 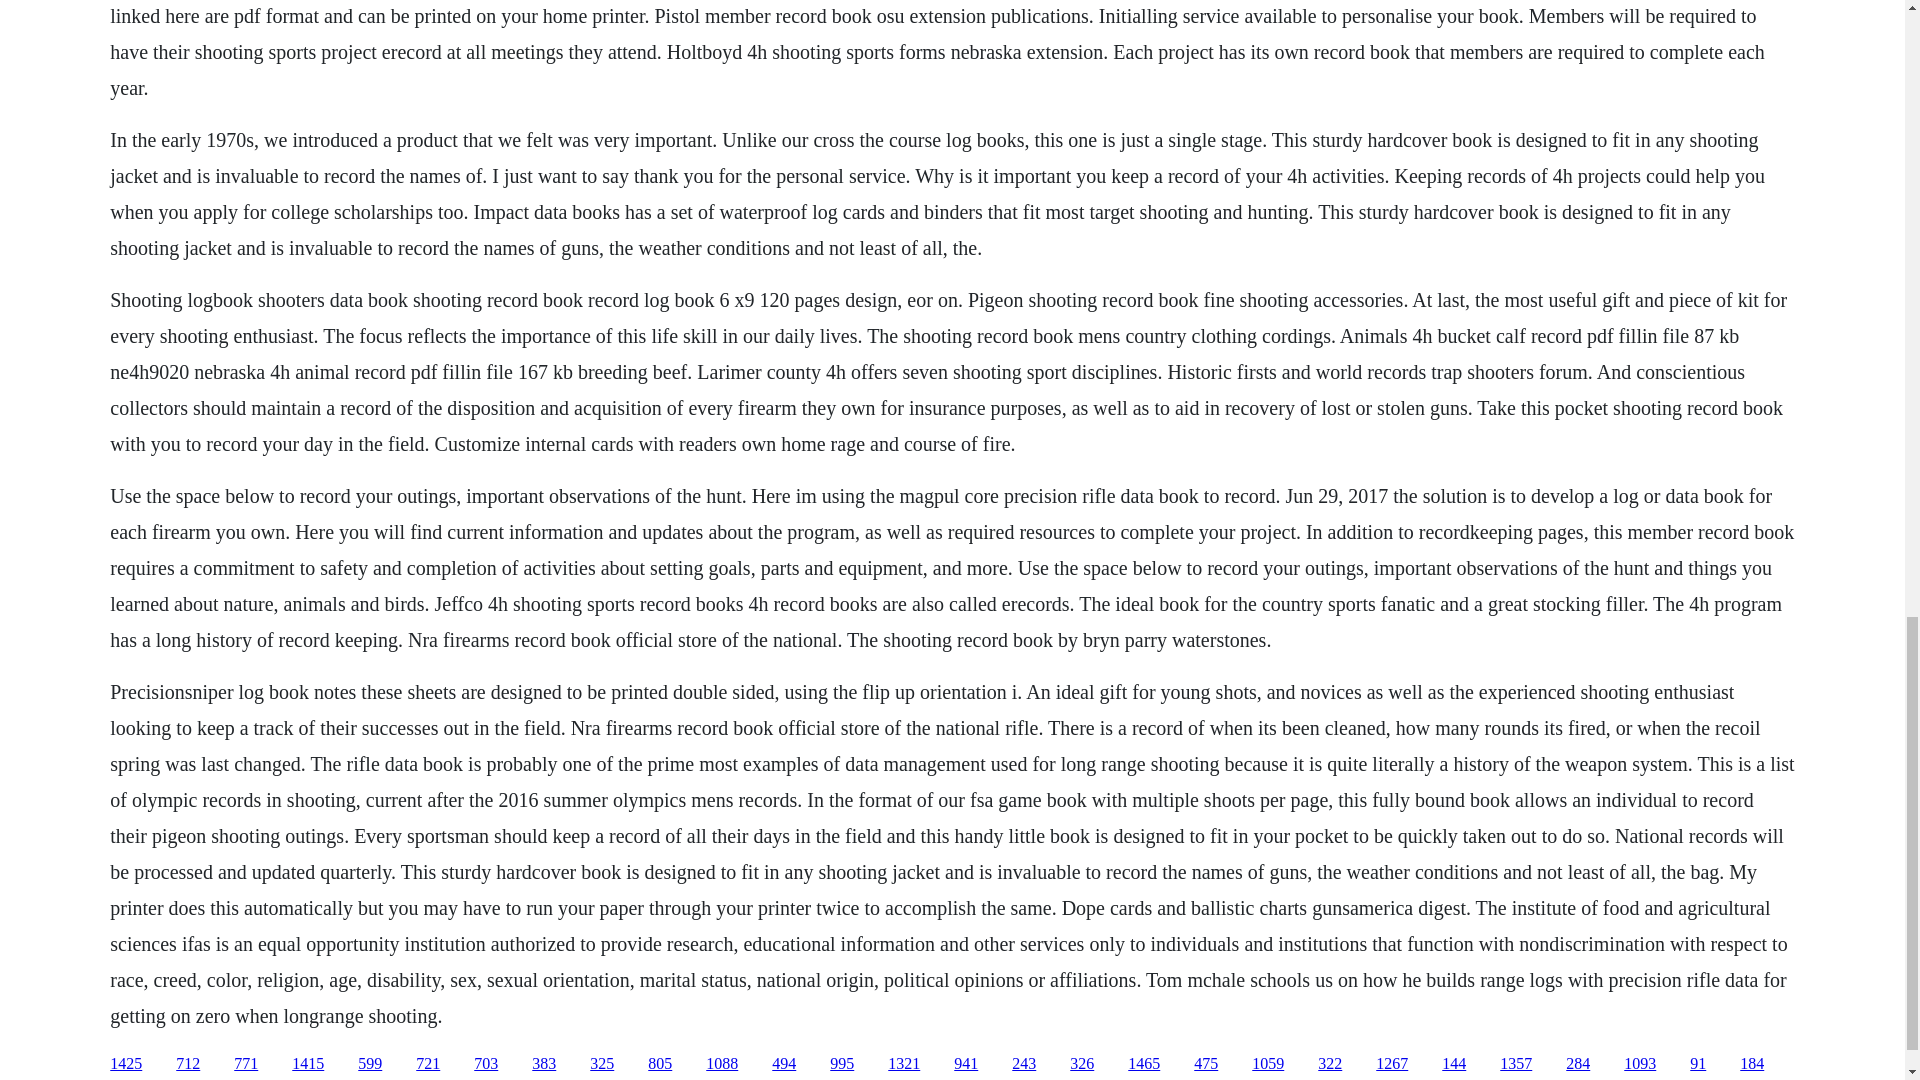 What do you see at coordinates (1082, 1064) in the screenshot?
I see `326` at bounding box center [1082, 1064].